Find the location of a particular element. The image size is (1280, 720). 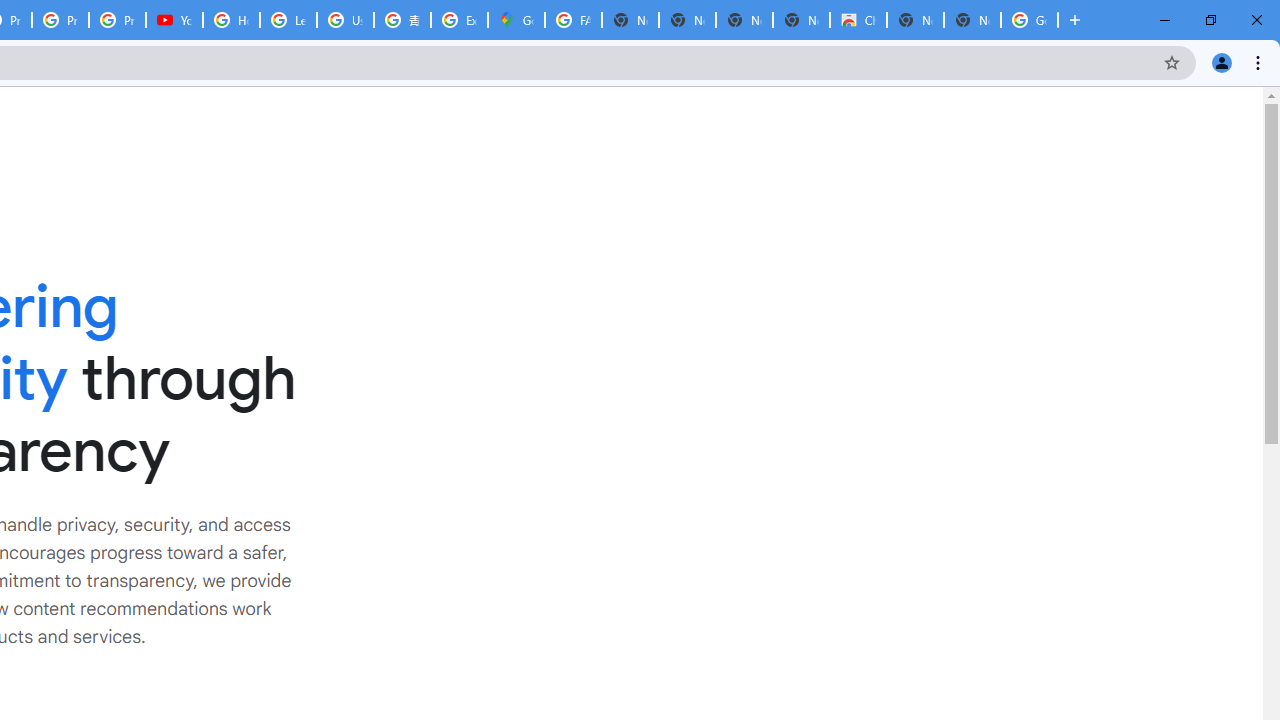

YouTube is located at coordinates (174, 20).